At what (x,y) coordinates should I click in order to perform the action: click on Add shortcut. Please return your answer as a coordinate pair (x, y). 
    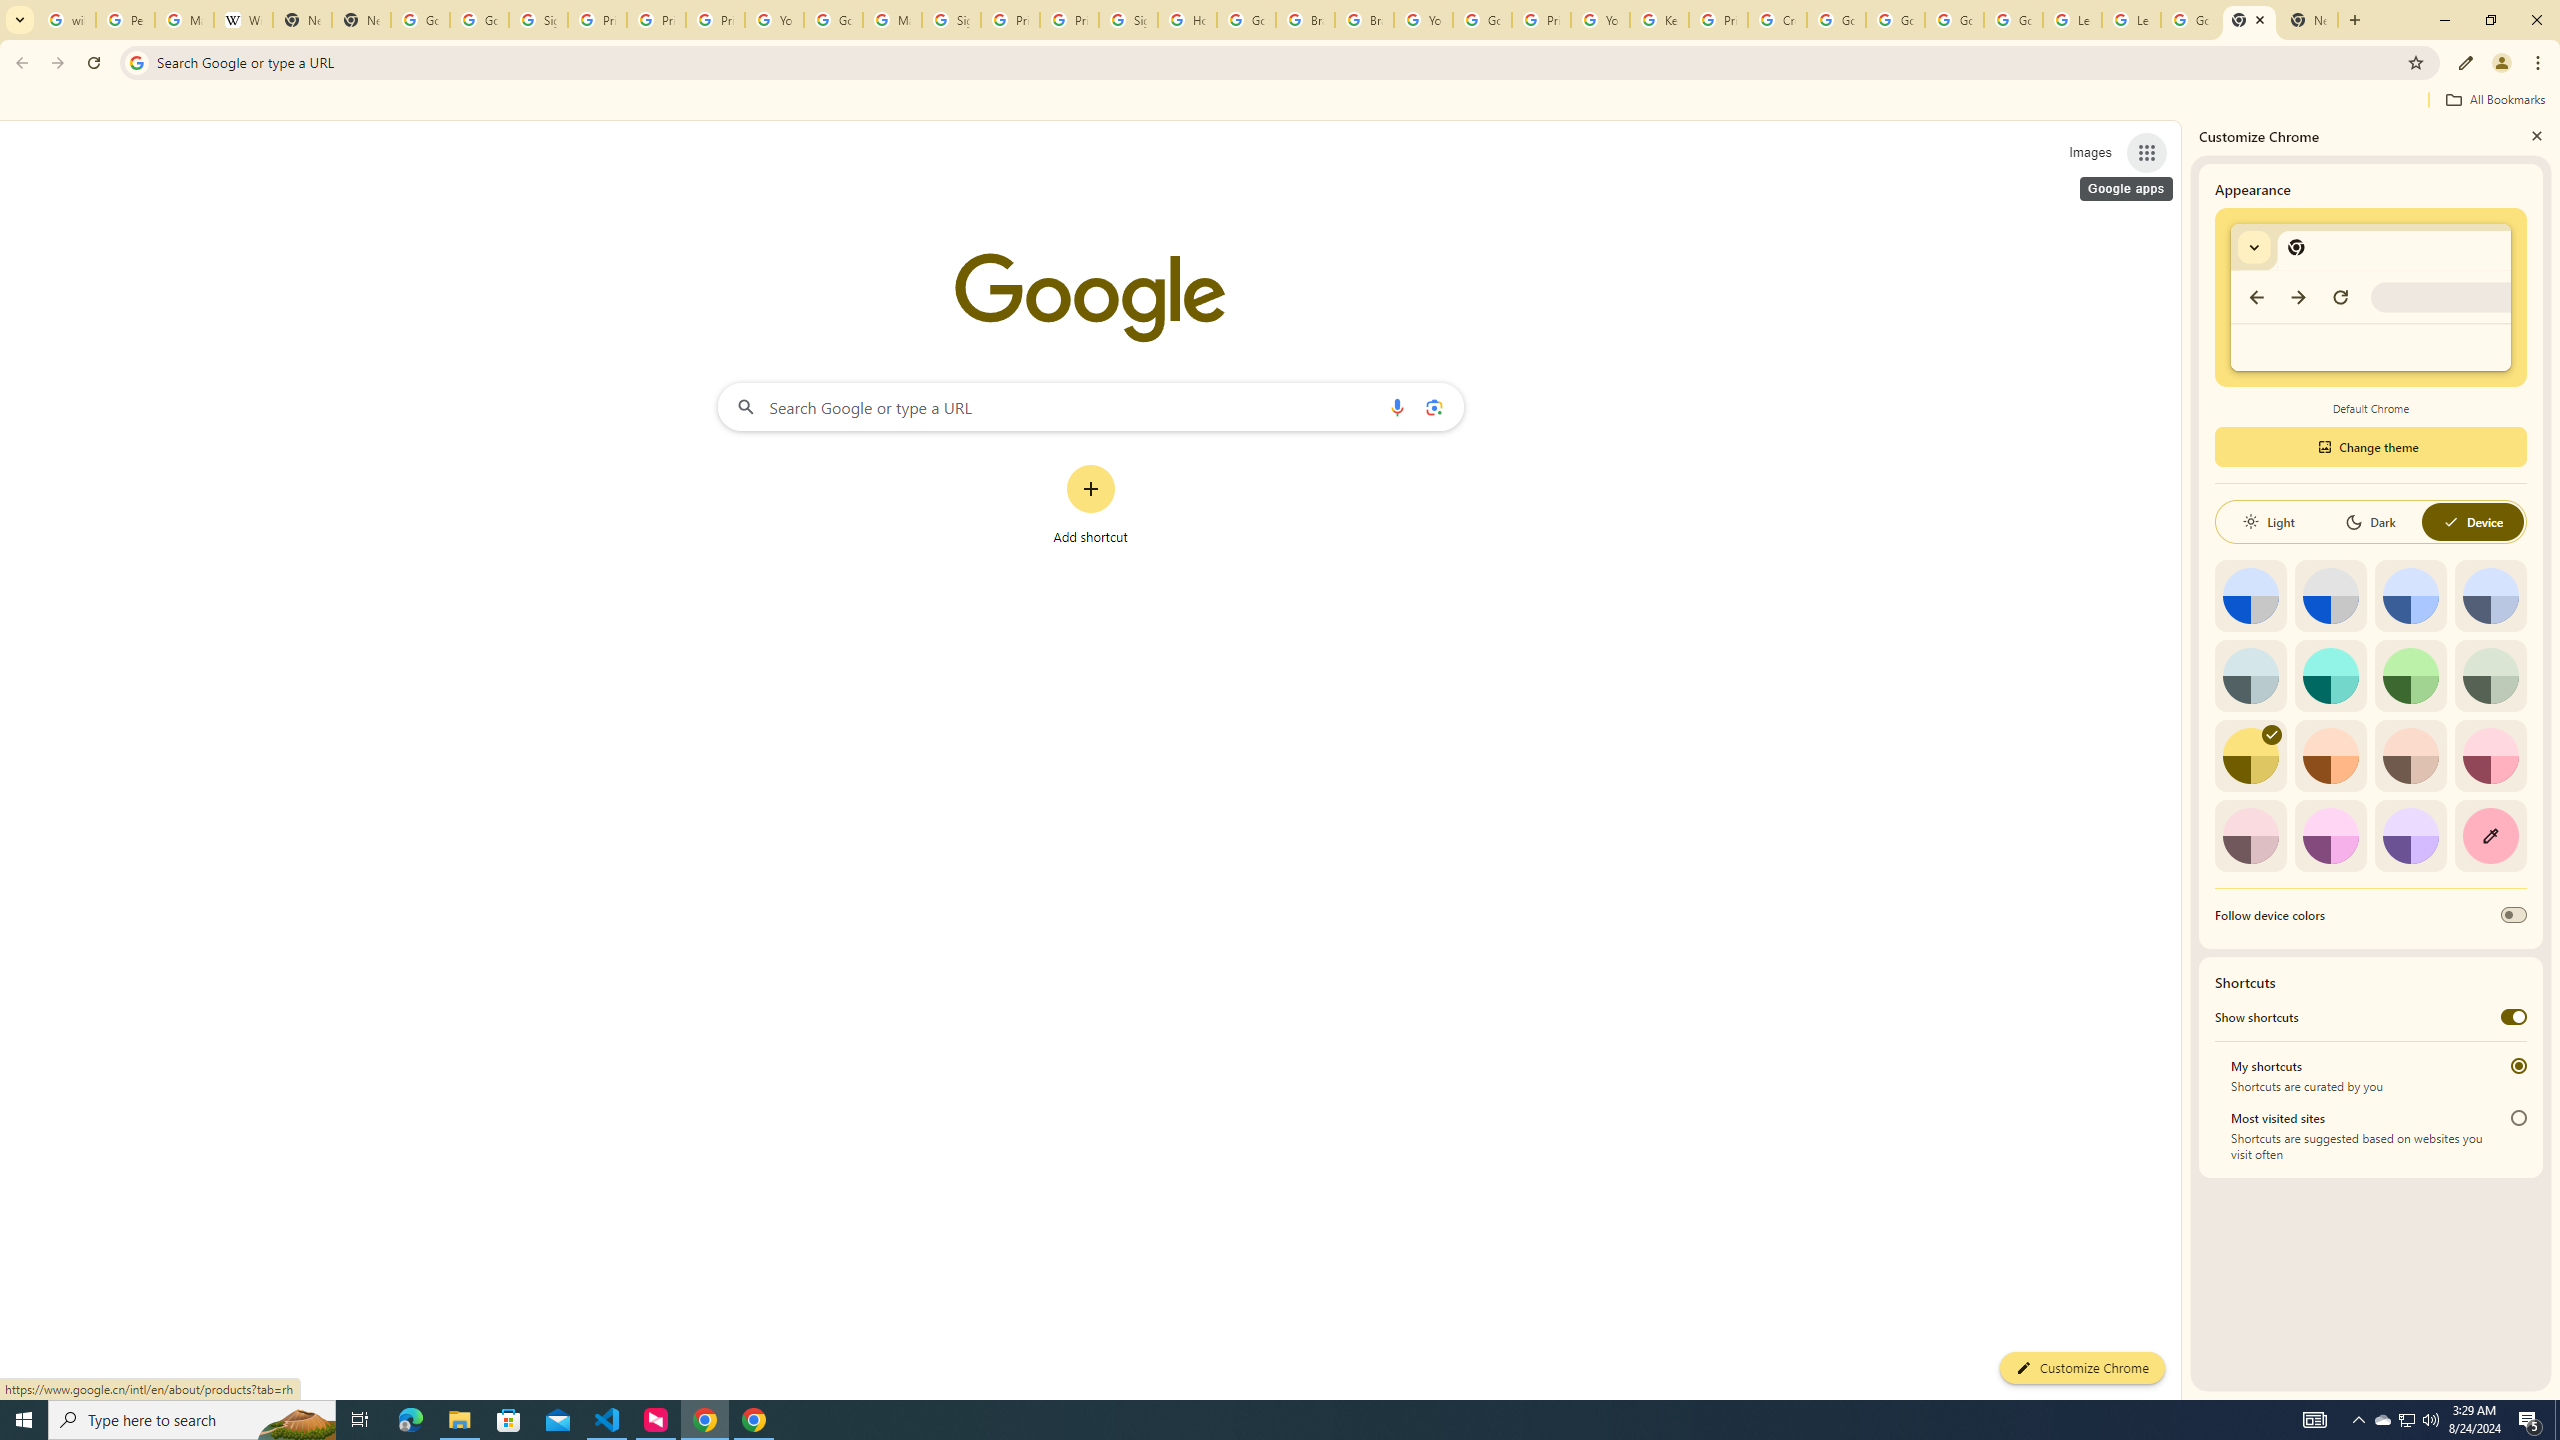
    Looking at the image, I should click on (1090, 505).